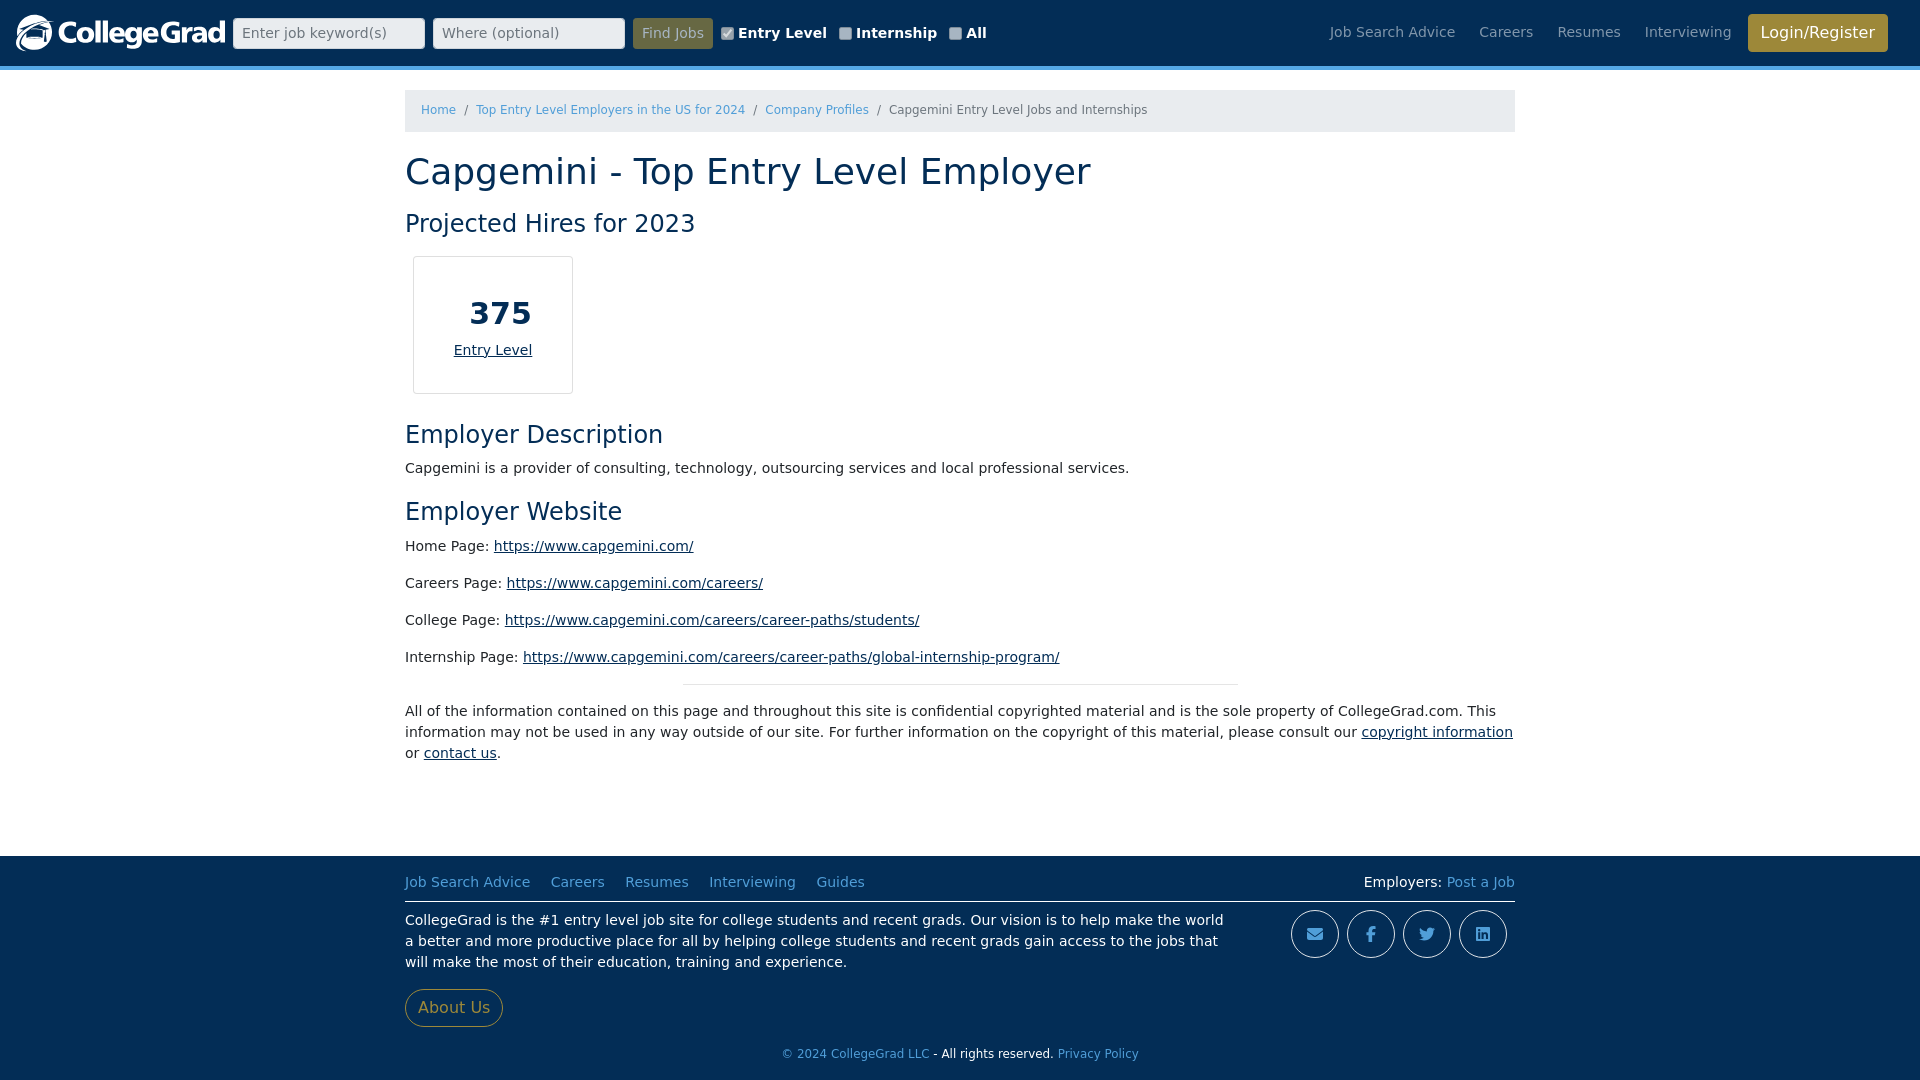 The width and height of the screenshot is (1920, 1080). Describe the element at coordinates (1392, 32) in the screenshot. I see `Job Search Advice` at that location.